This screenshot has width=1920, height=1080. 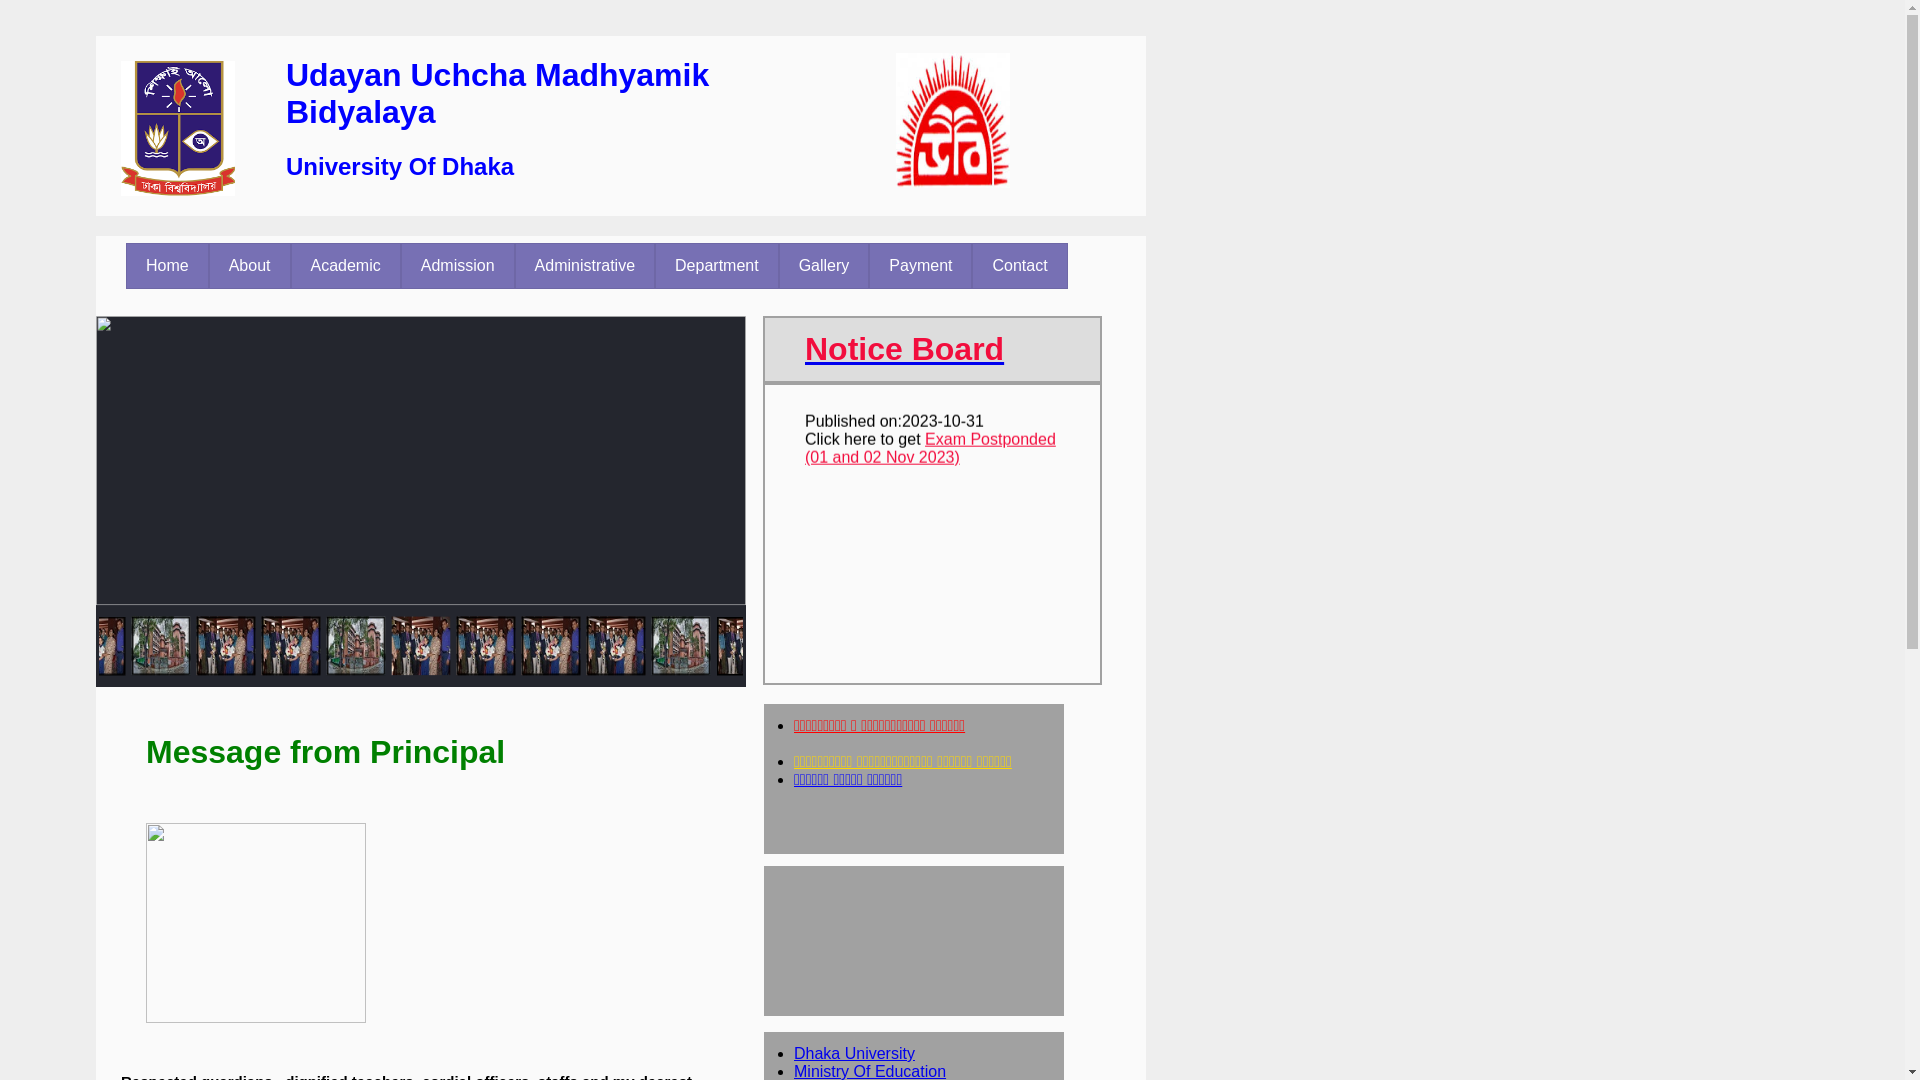 I want to click on Payment, so click(x=920, y=266).